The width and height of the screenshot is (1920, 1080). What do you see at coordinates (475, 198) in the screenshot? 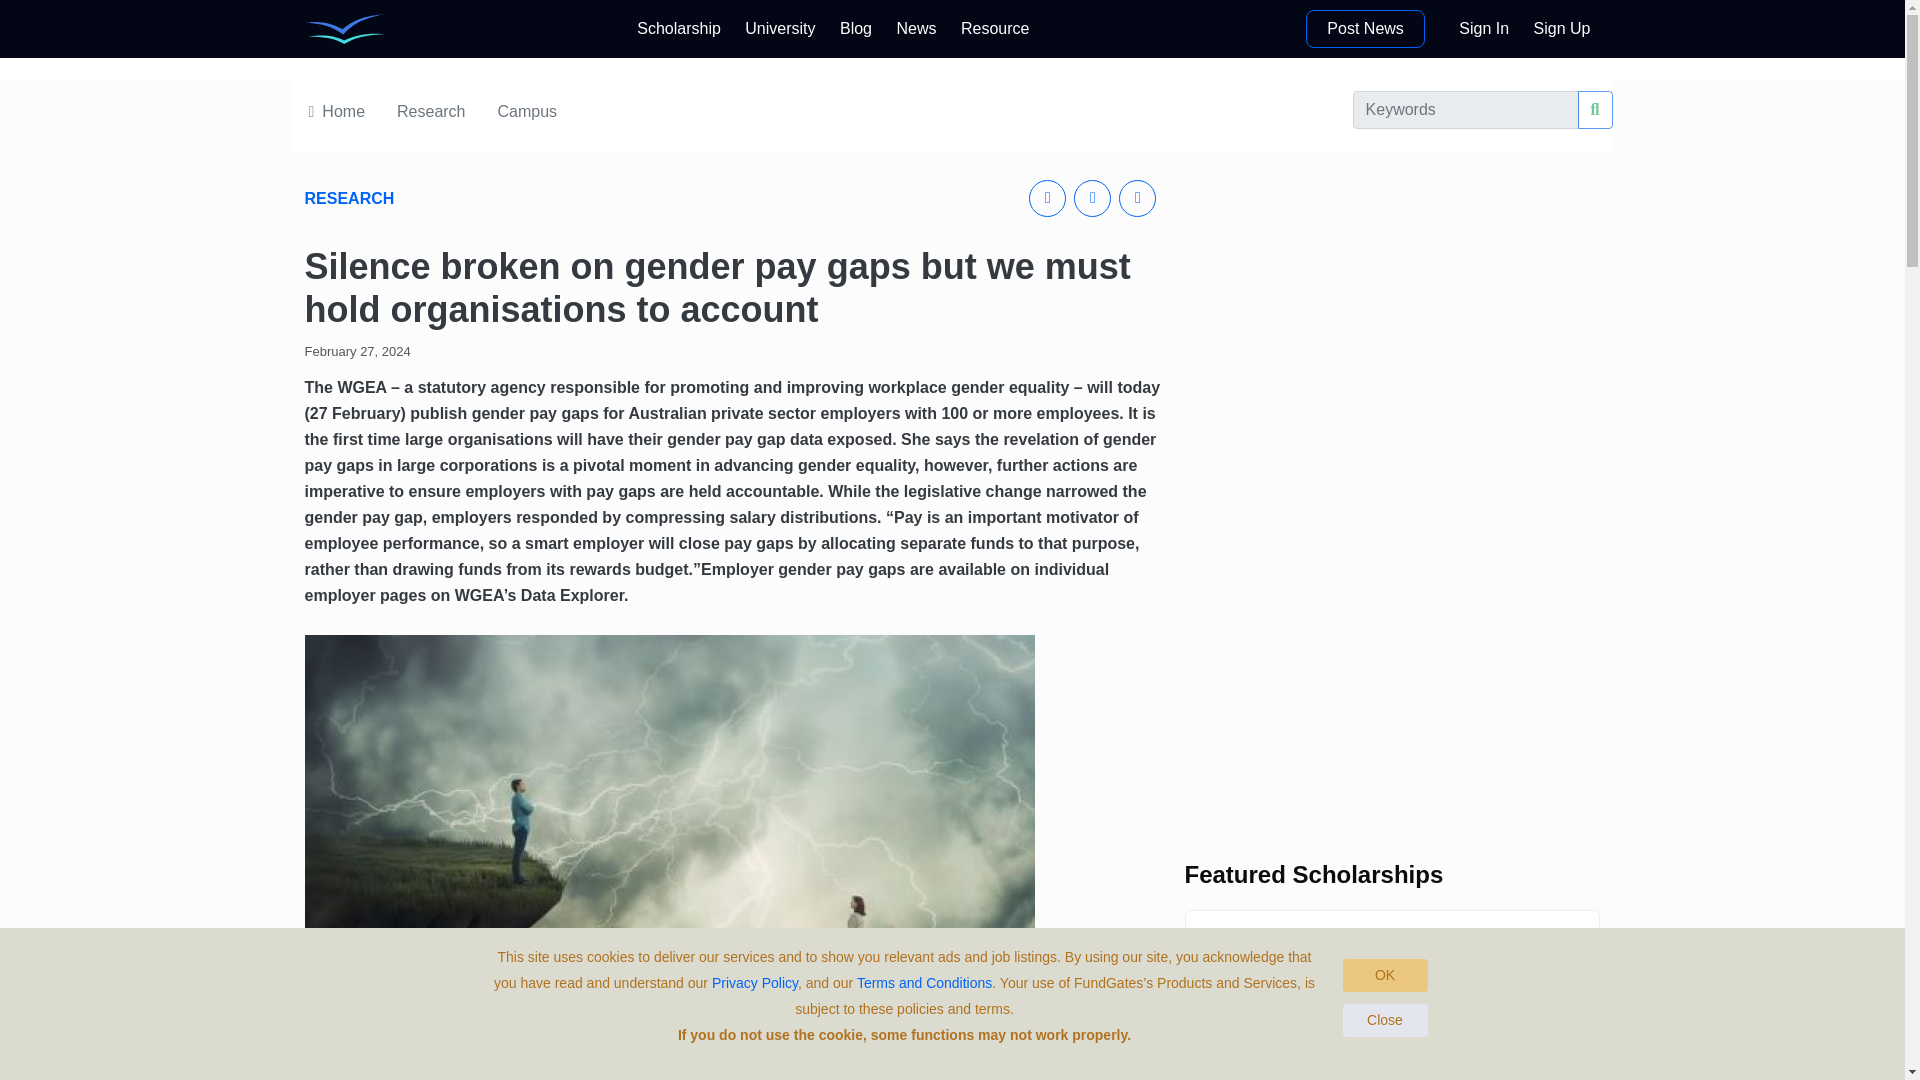
I see `News` at bounding box center [475, 198].